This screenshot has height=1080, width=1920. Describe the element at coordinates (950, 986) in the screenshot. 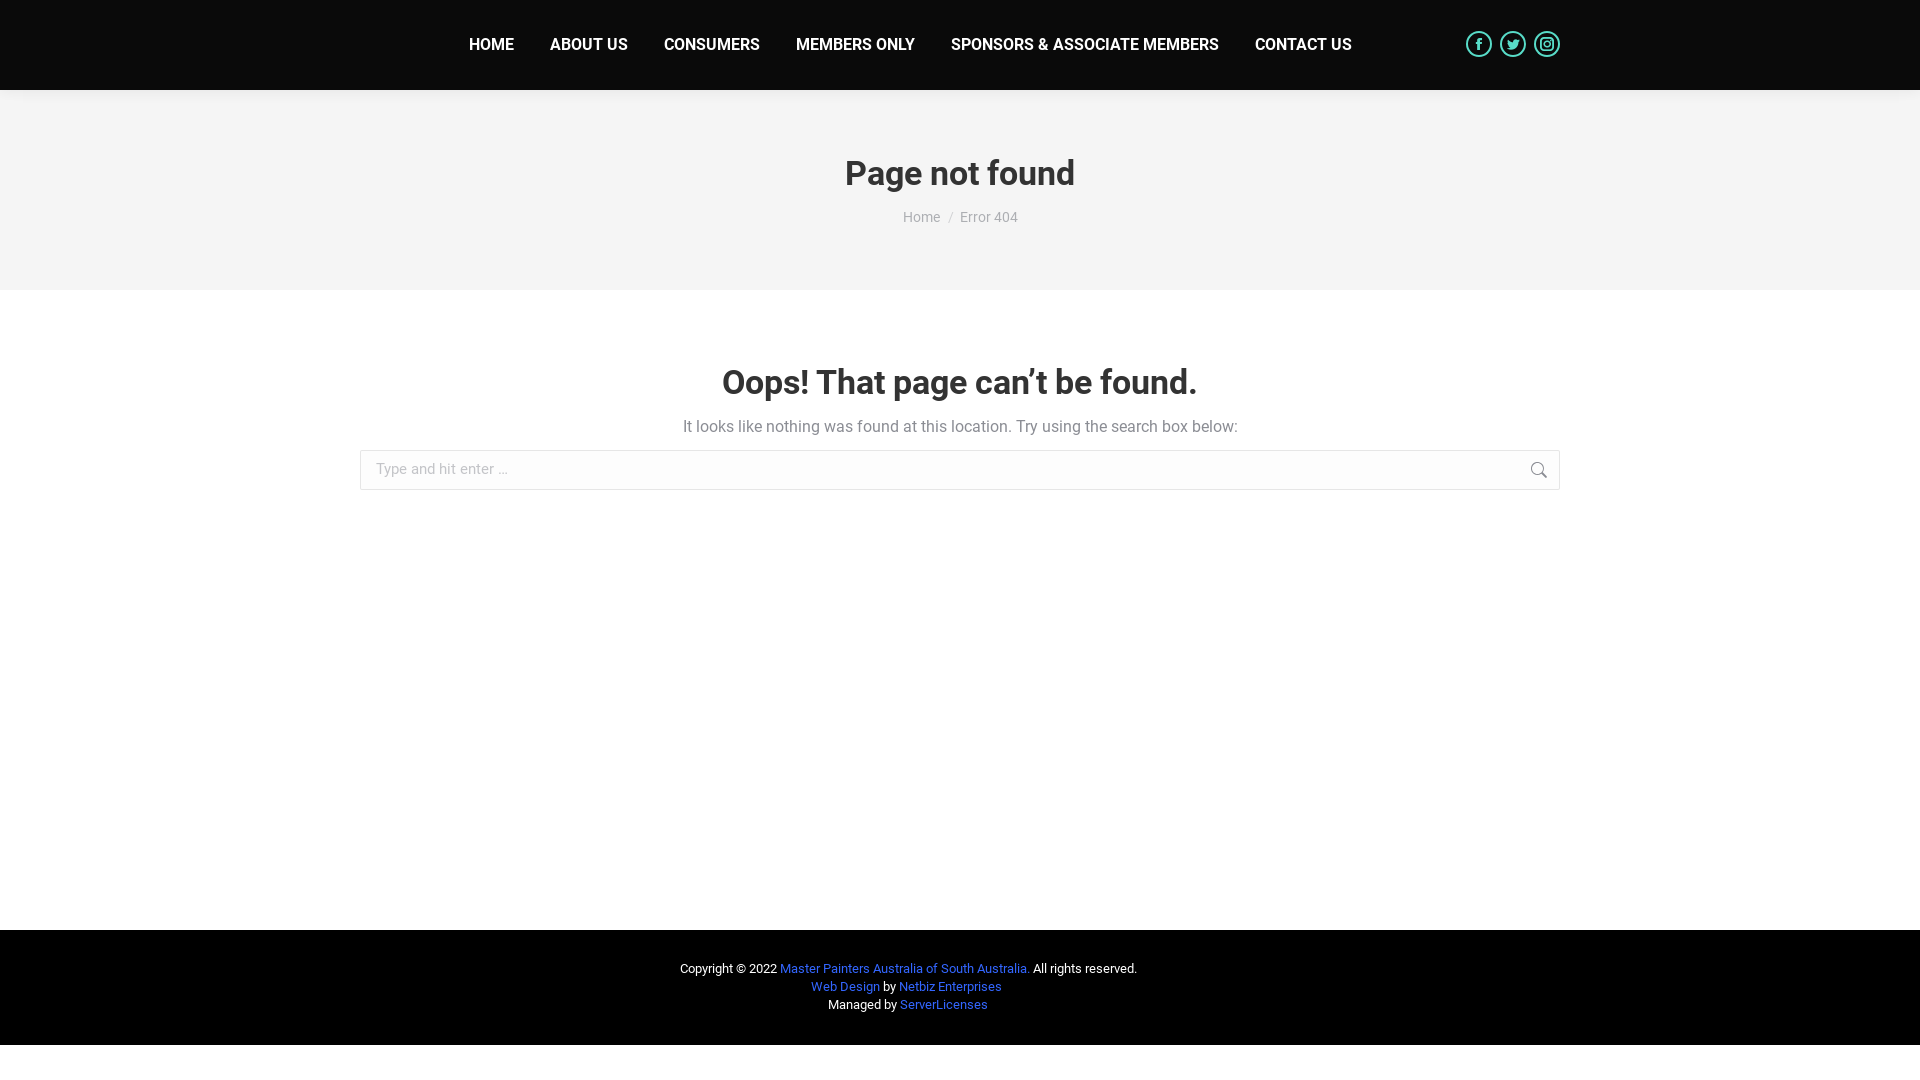

I see `Netbiz Enterprises` at that location.